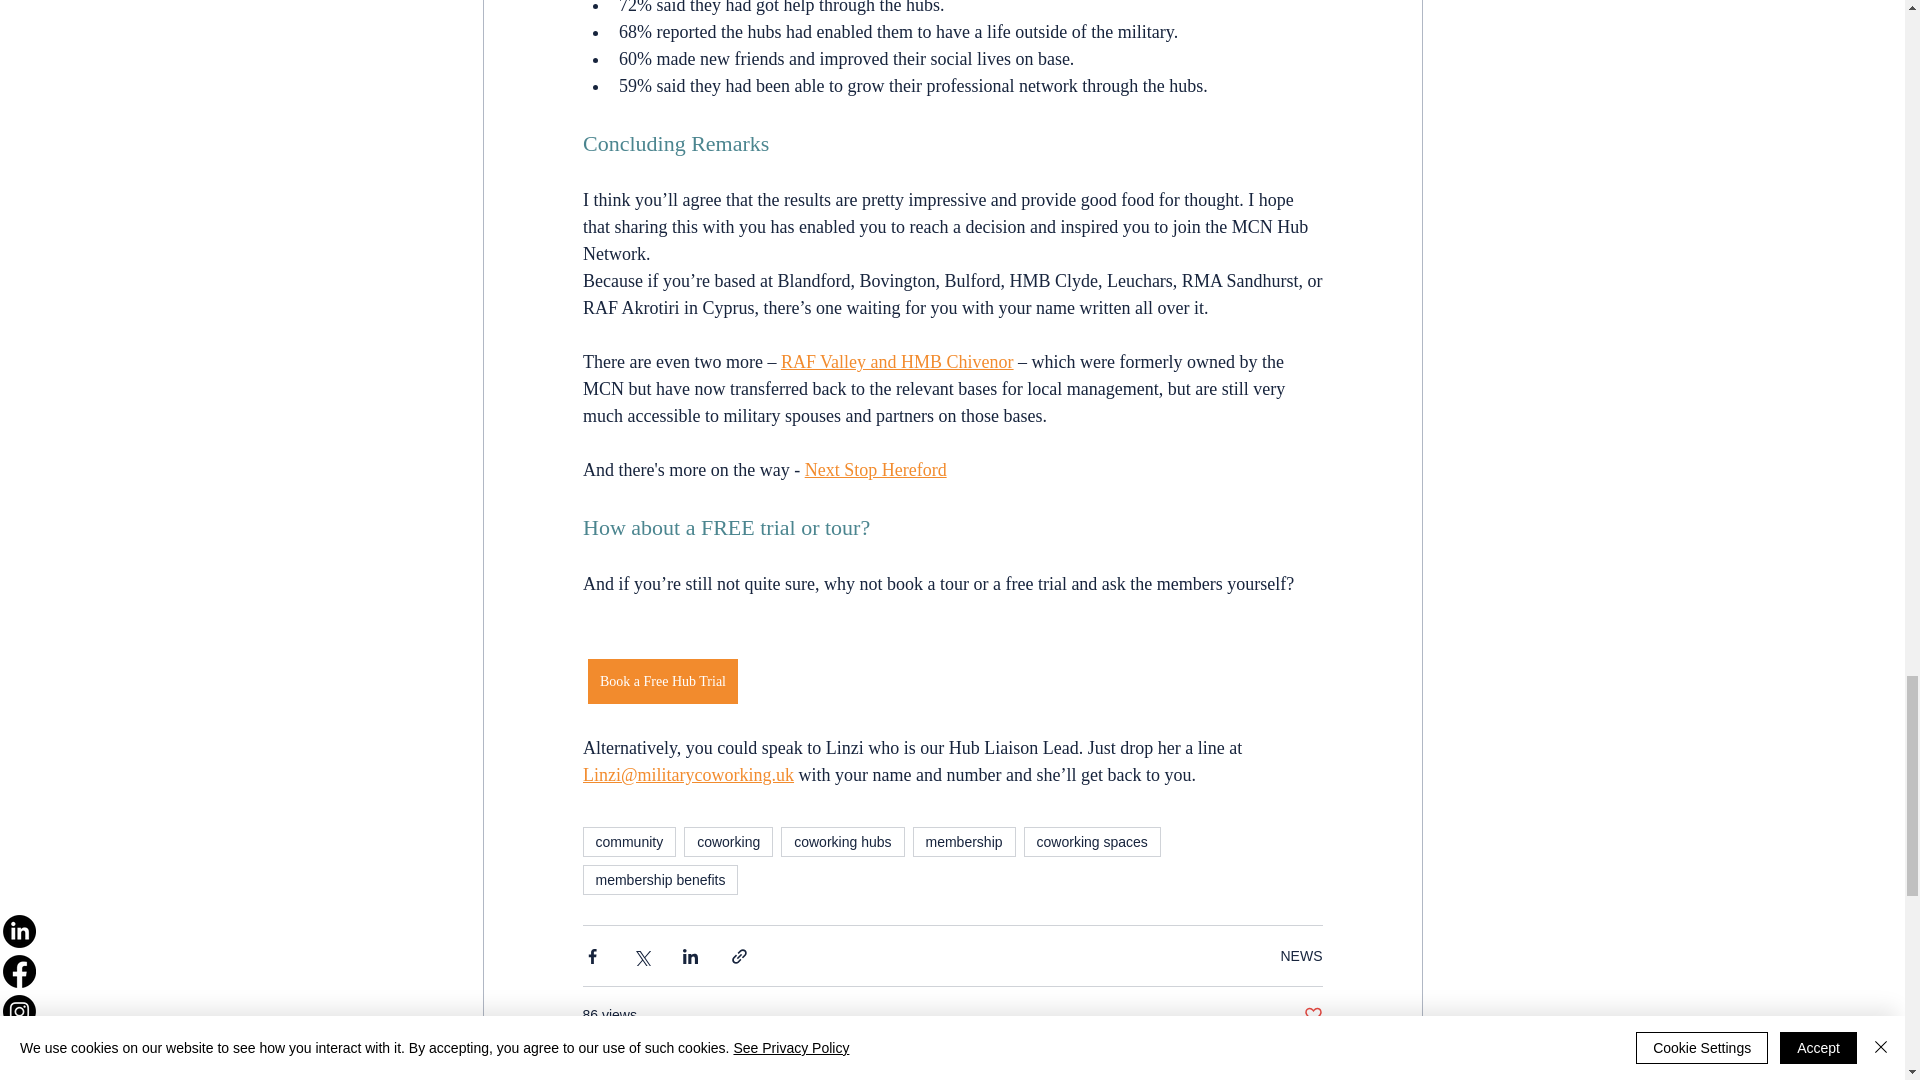 The height and width of the screenshot is (1080, 1920). I want to click on RAF Valley and HMB Chivenor, so click(896, 362).